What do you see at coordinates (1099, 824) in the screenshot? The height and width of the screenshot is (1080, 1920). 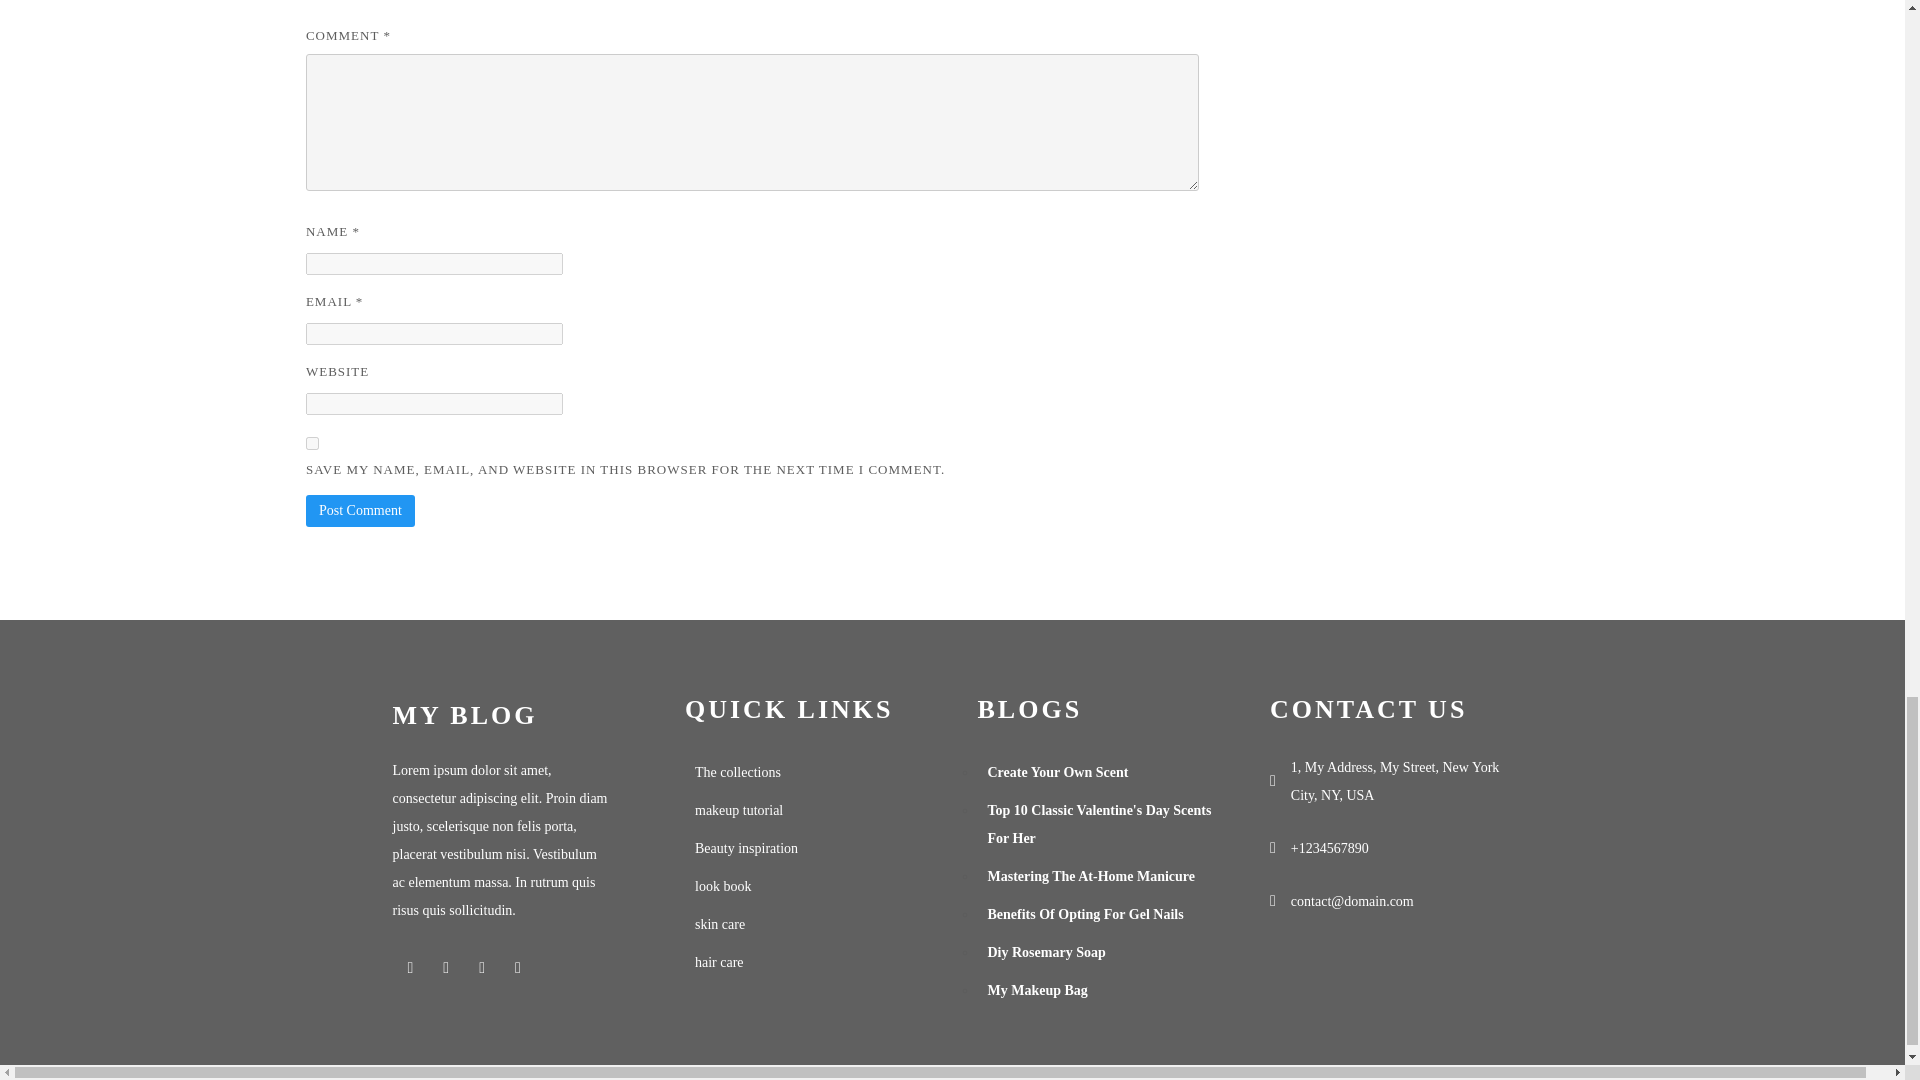 I see `Top 10 Classic Valentine'S Day Scents For Her` at bounding box center [1099, 824].